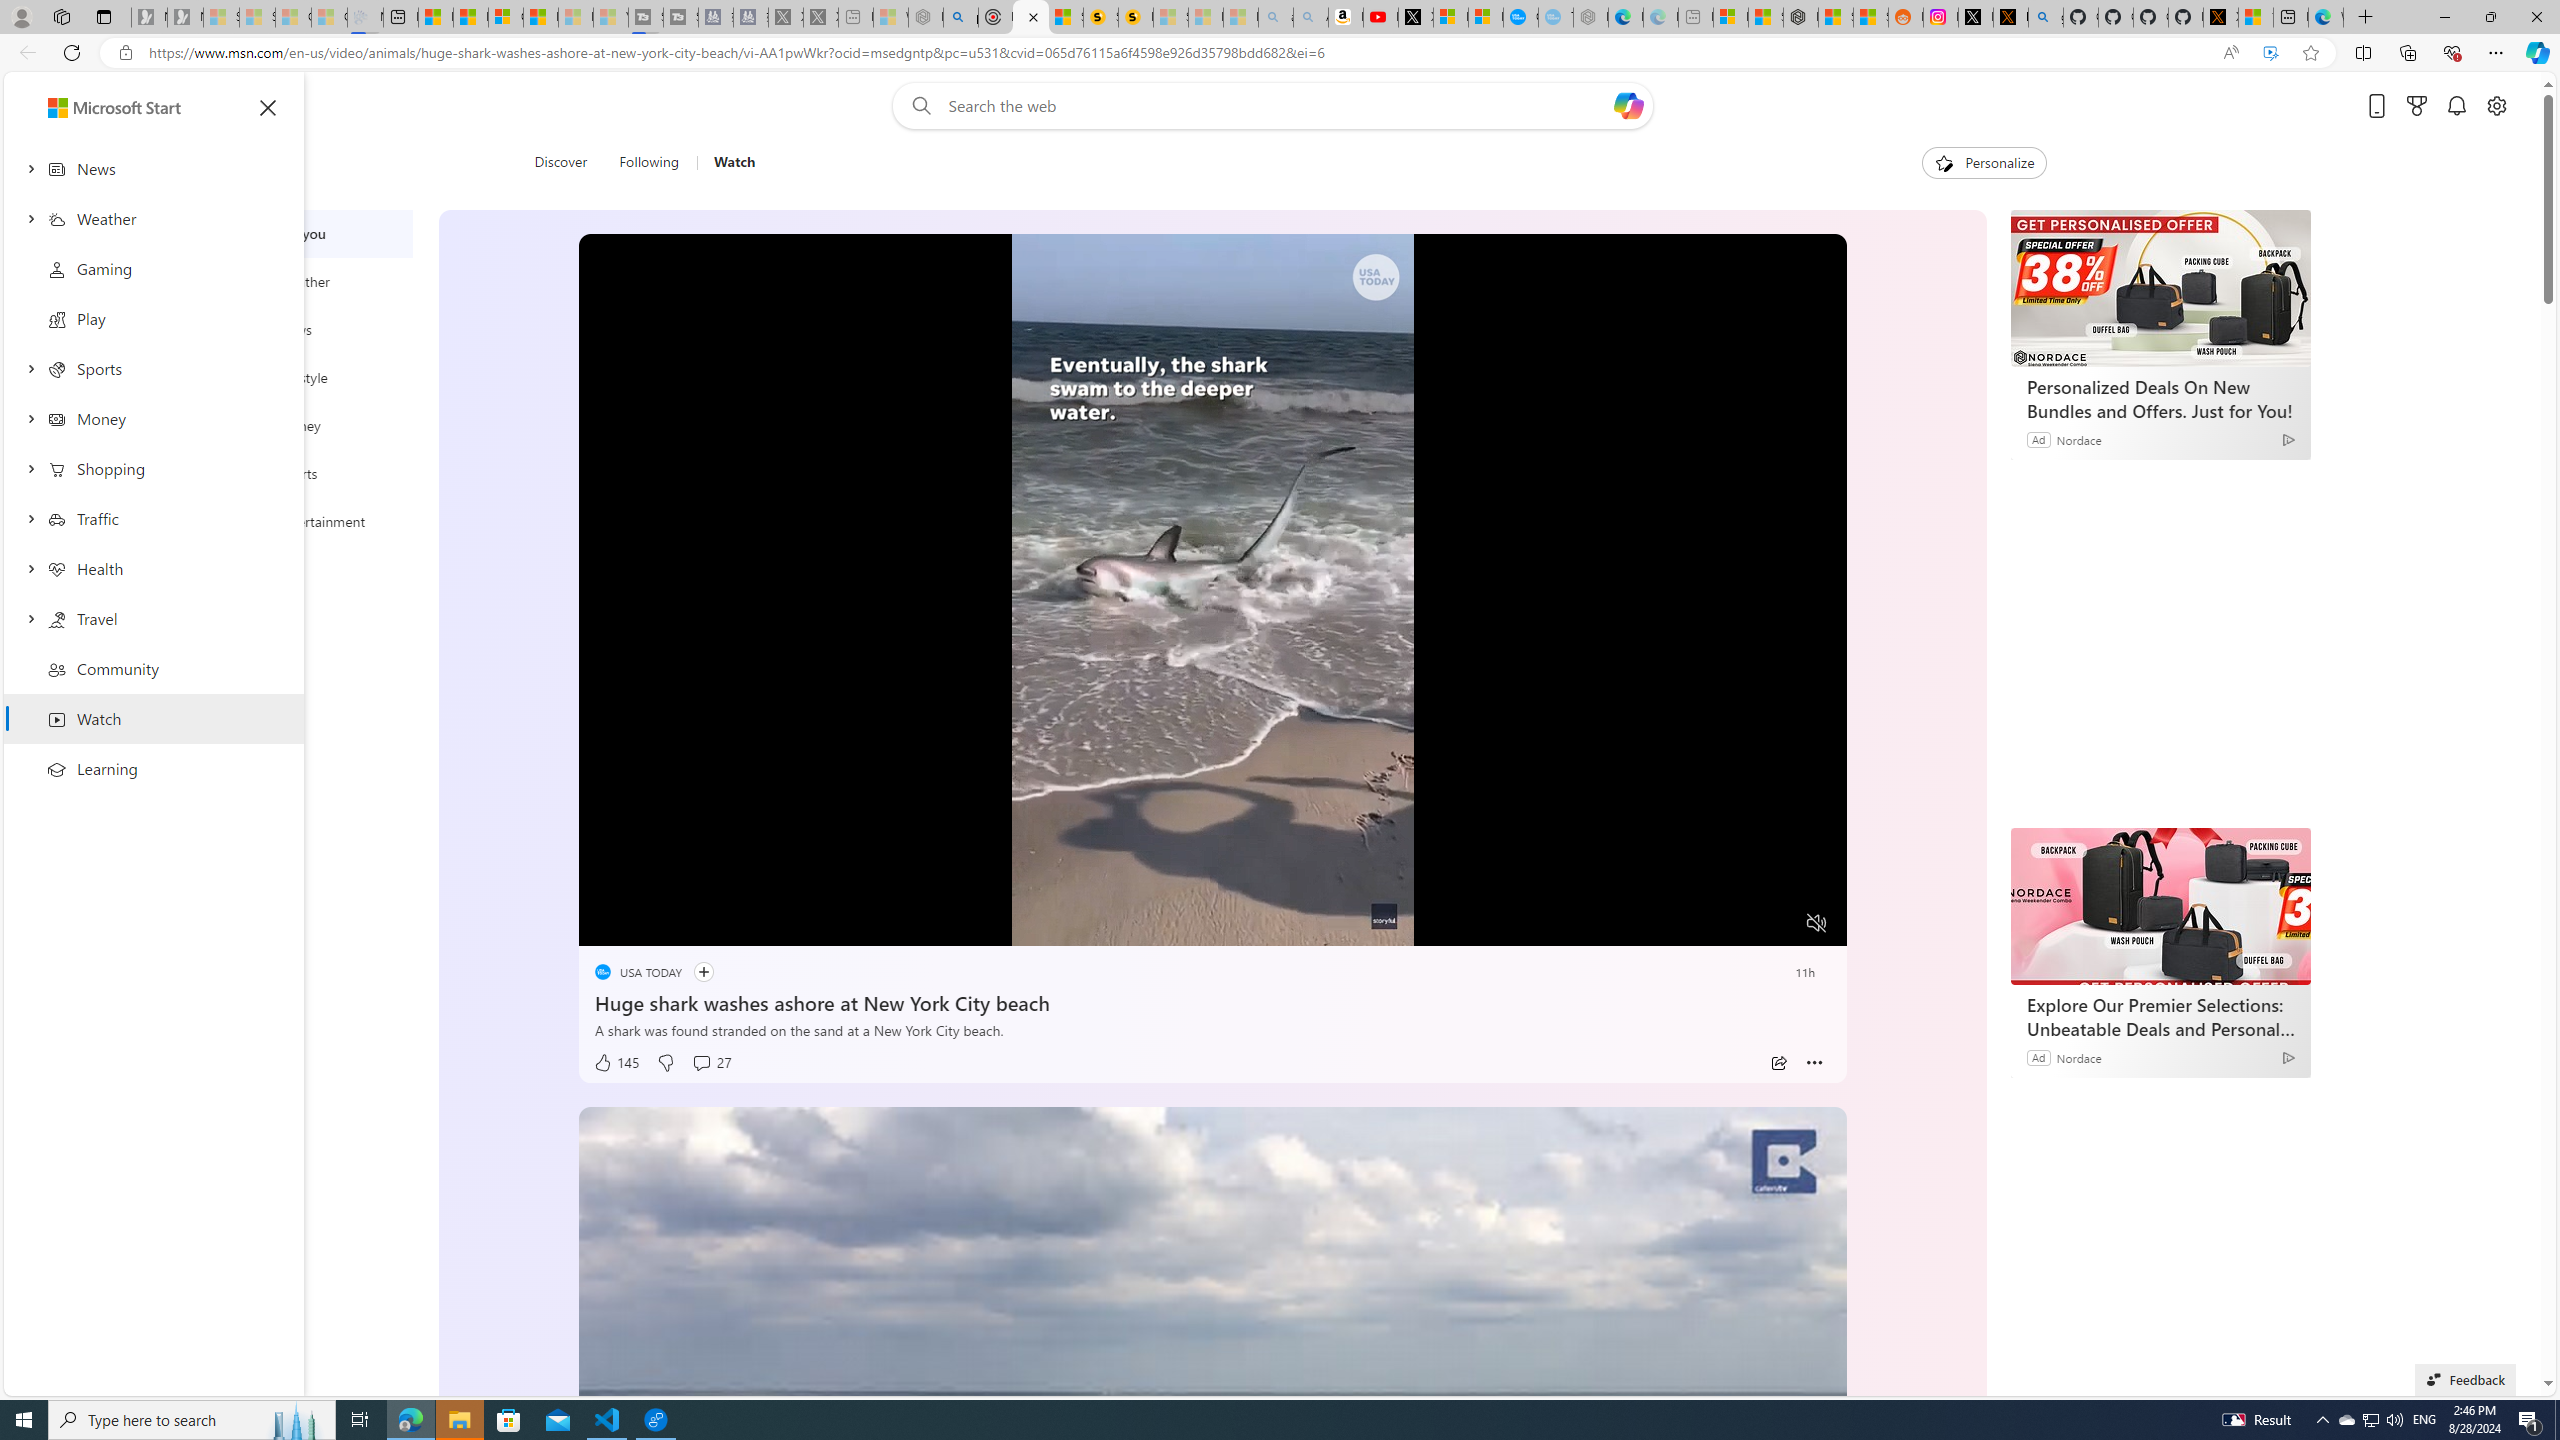 This screenshot has height=1440, width=2560. What do you see at coordinates (1212, 898) in the screenshot?
I see `Progress Bar` at bounding box center [1212, 898].